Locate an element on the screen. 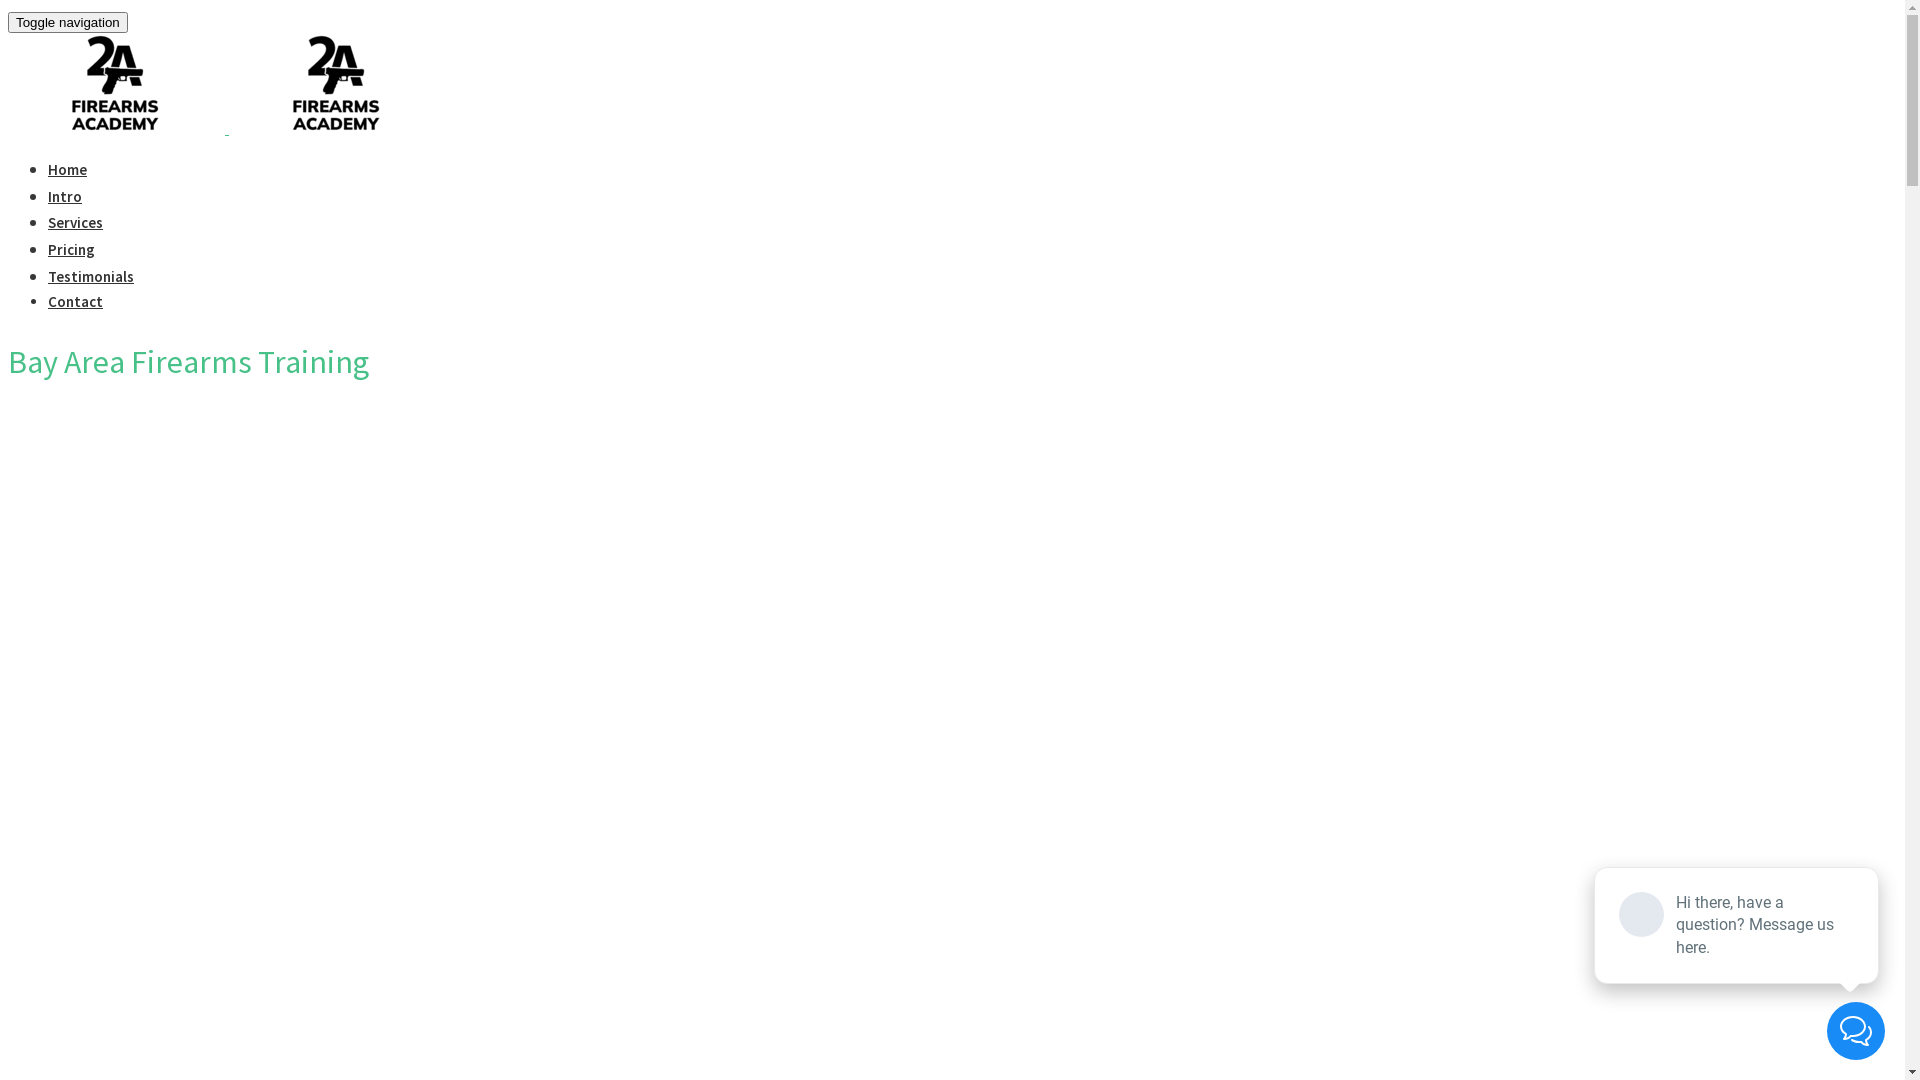  Contact is located at coordinates (76, 302).